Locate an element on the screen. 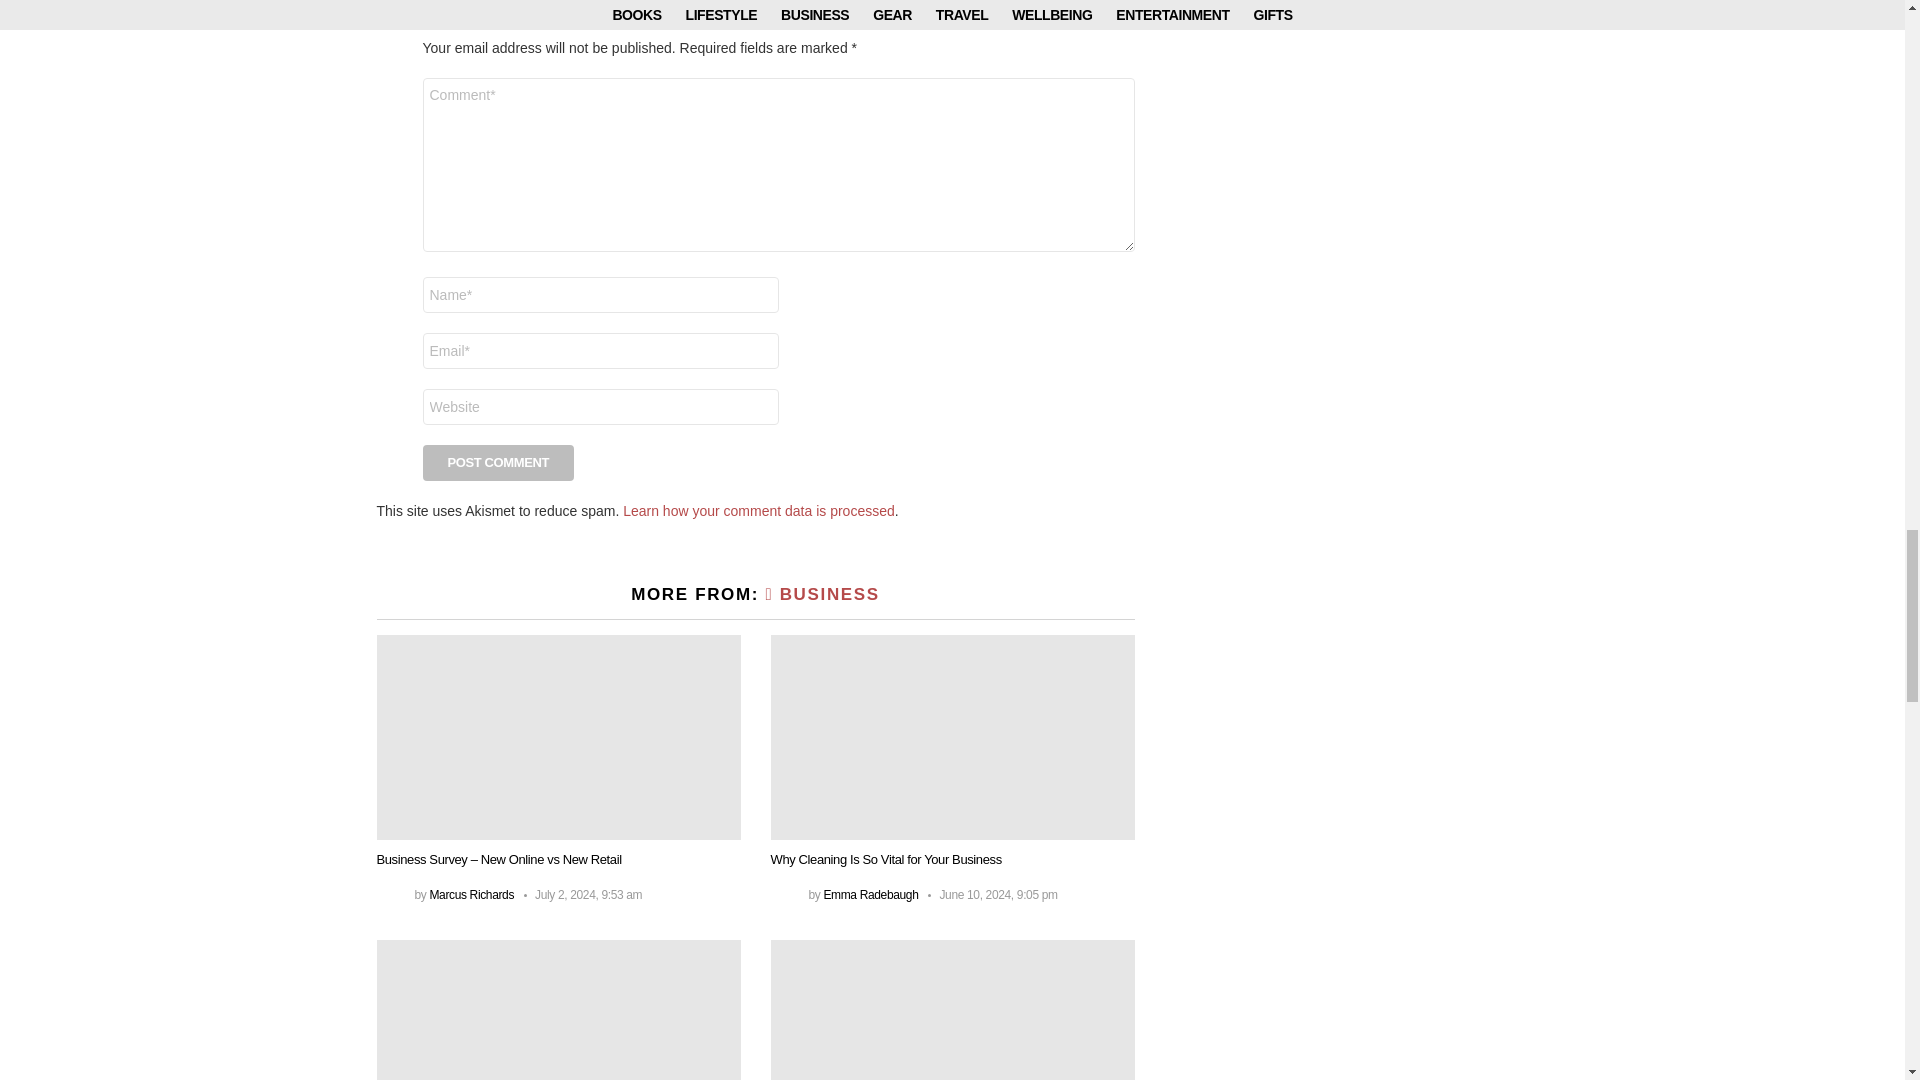 The width and height of the screenshot is (1920, 1080). The Role of Technology in Modern Construction Businesses is located at coordinates (952, 1010).